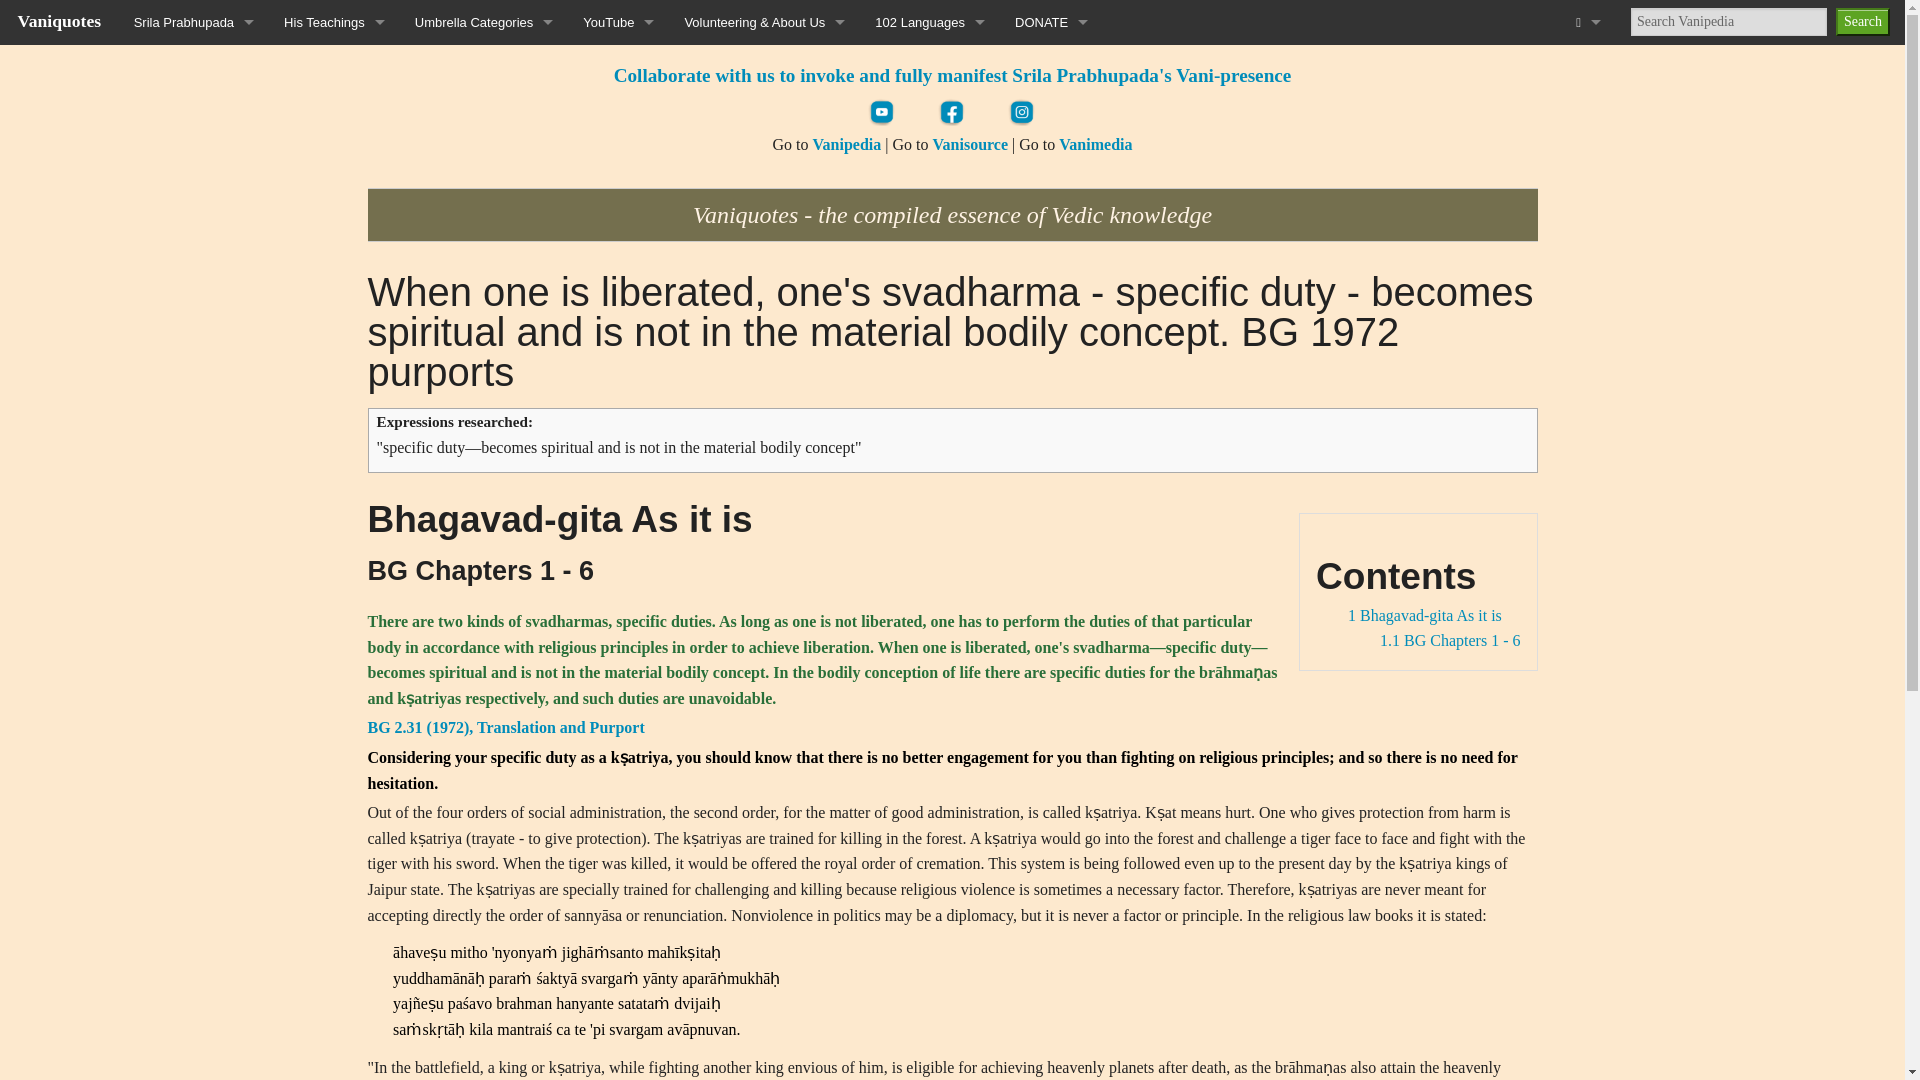  I want to click on vanisource:Main Page, so click(970, 144).